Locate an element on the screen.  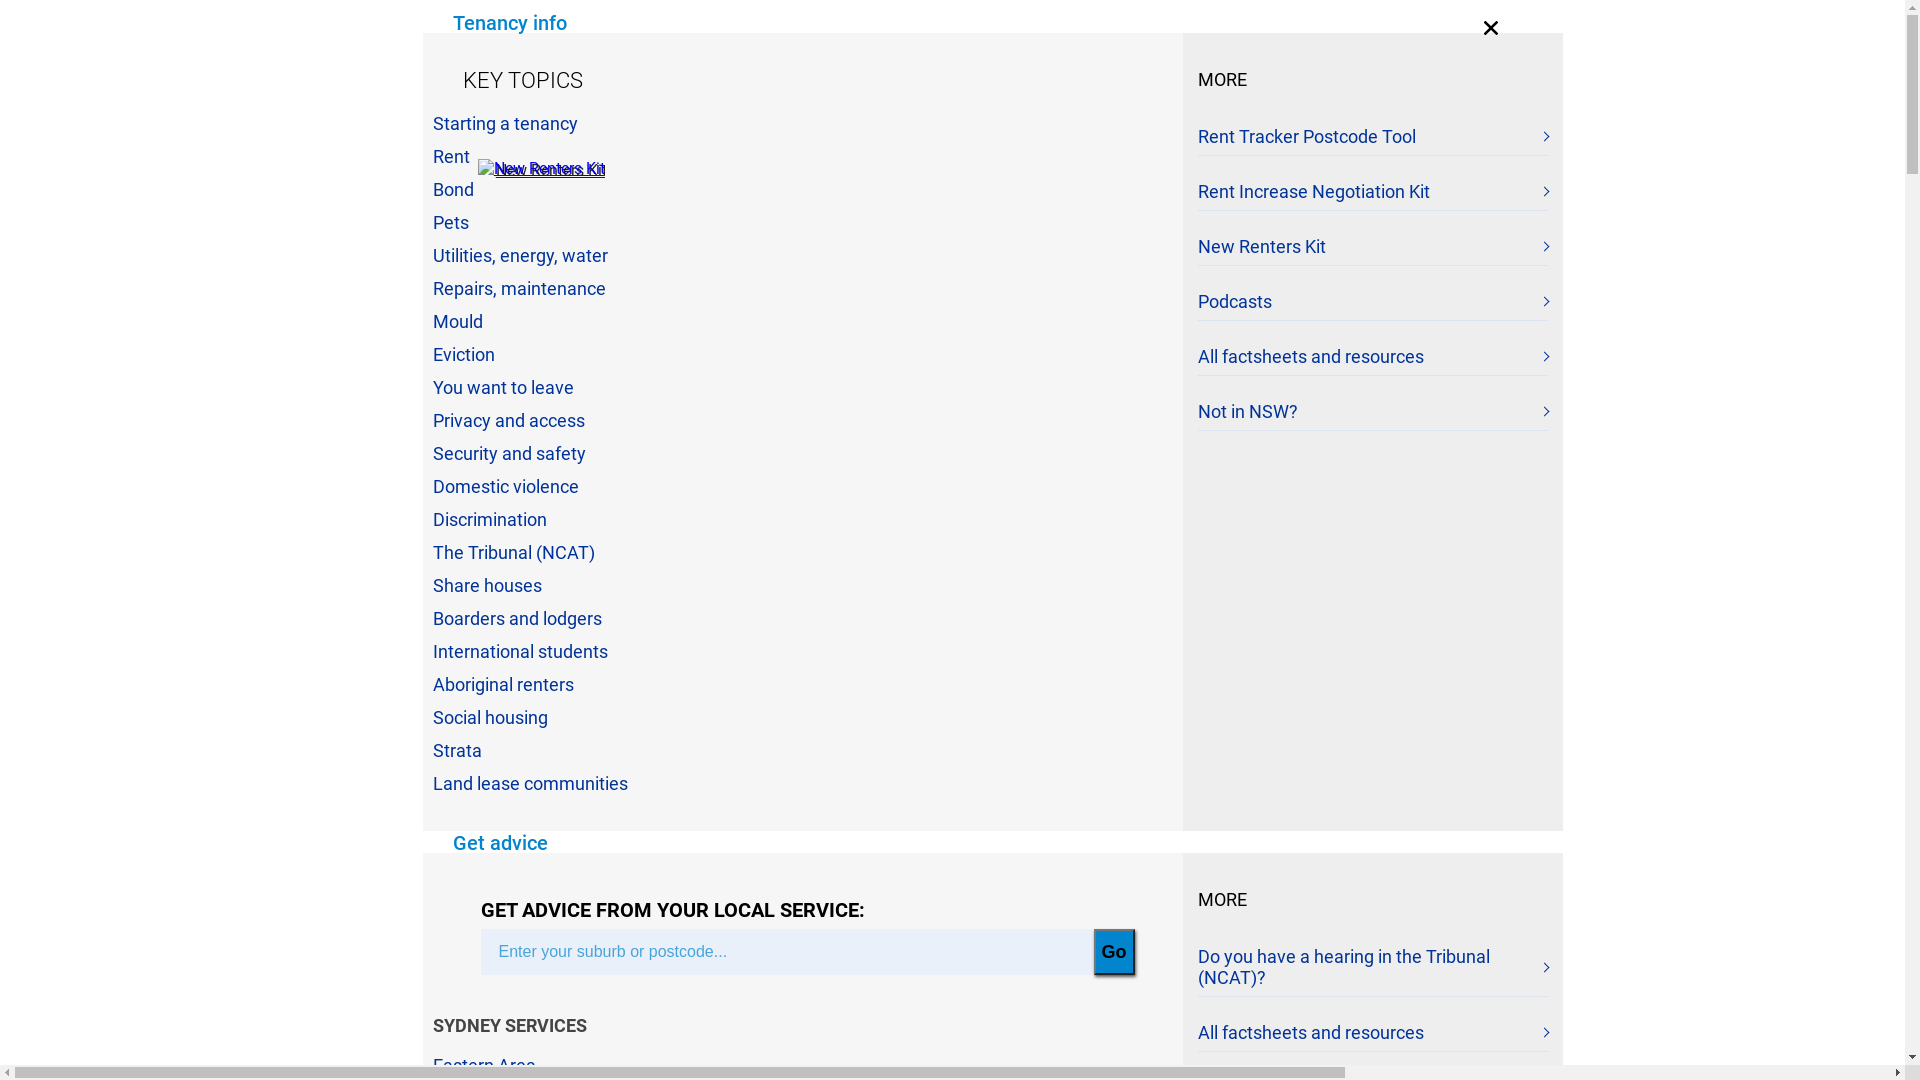
Utilities, energy, water is located at coordinates (520, 256).